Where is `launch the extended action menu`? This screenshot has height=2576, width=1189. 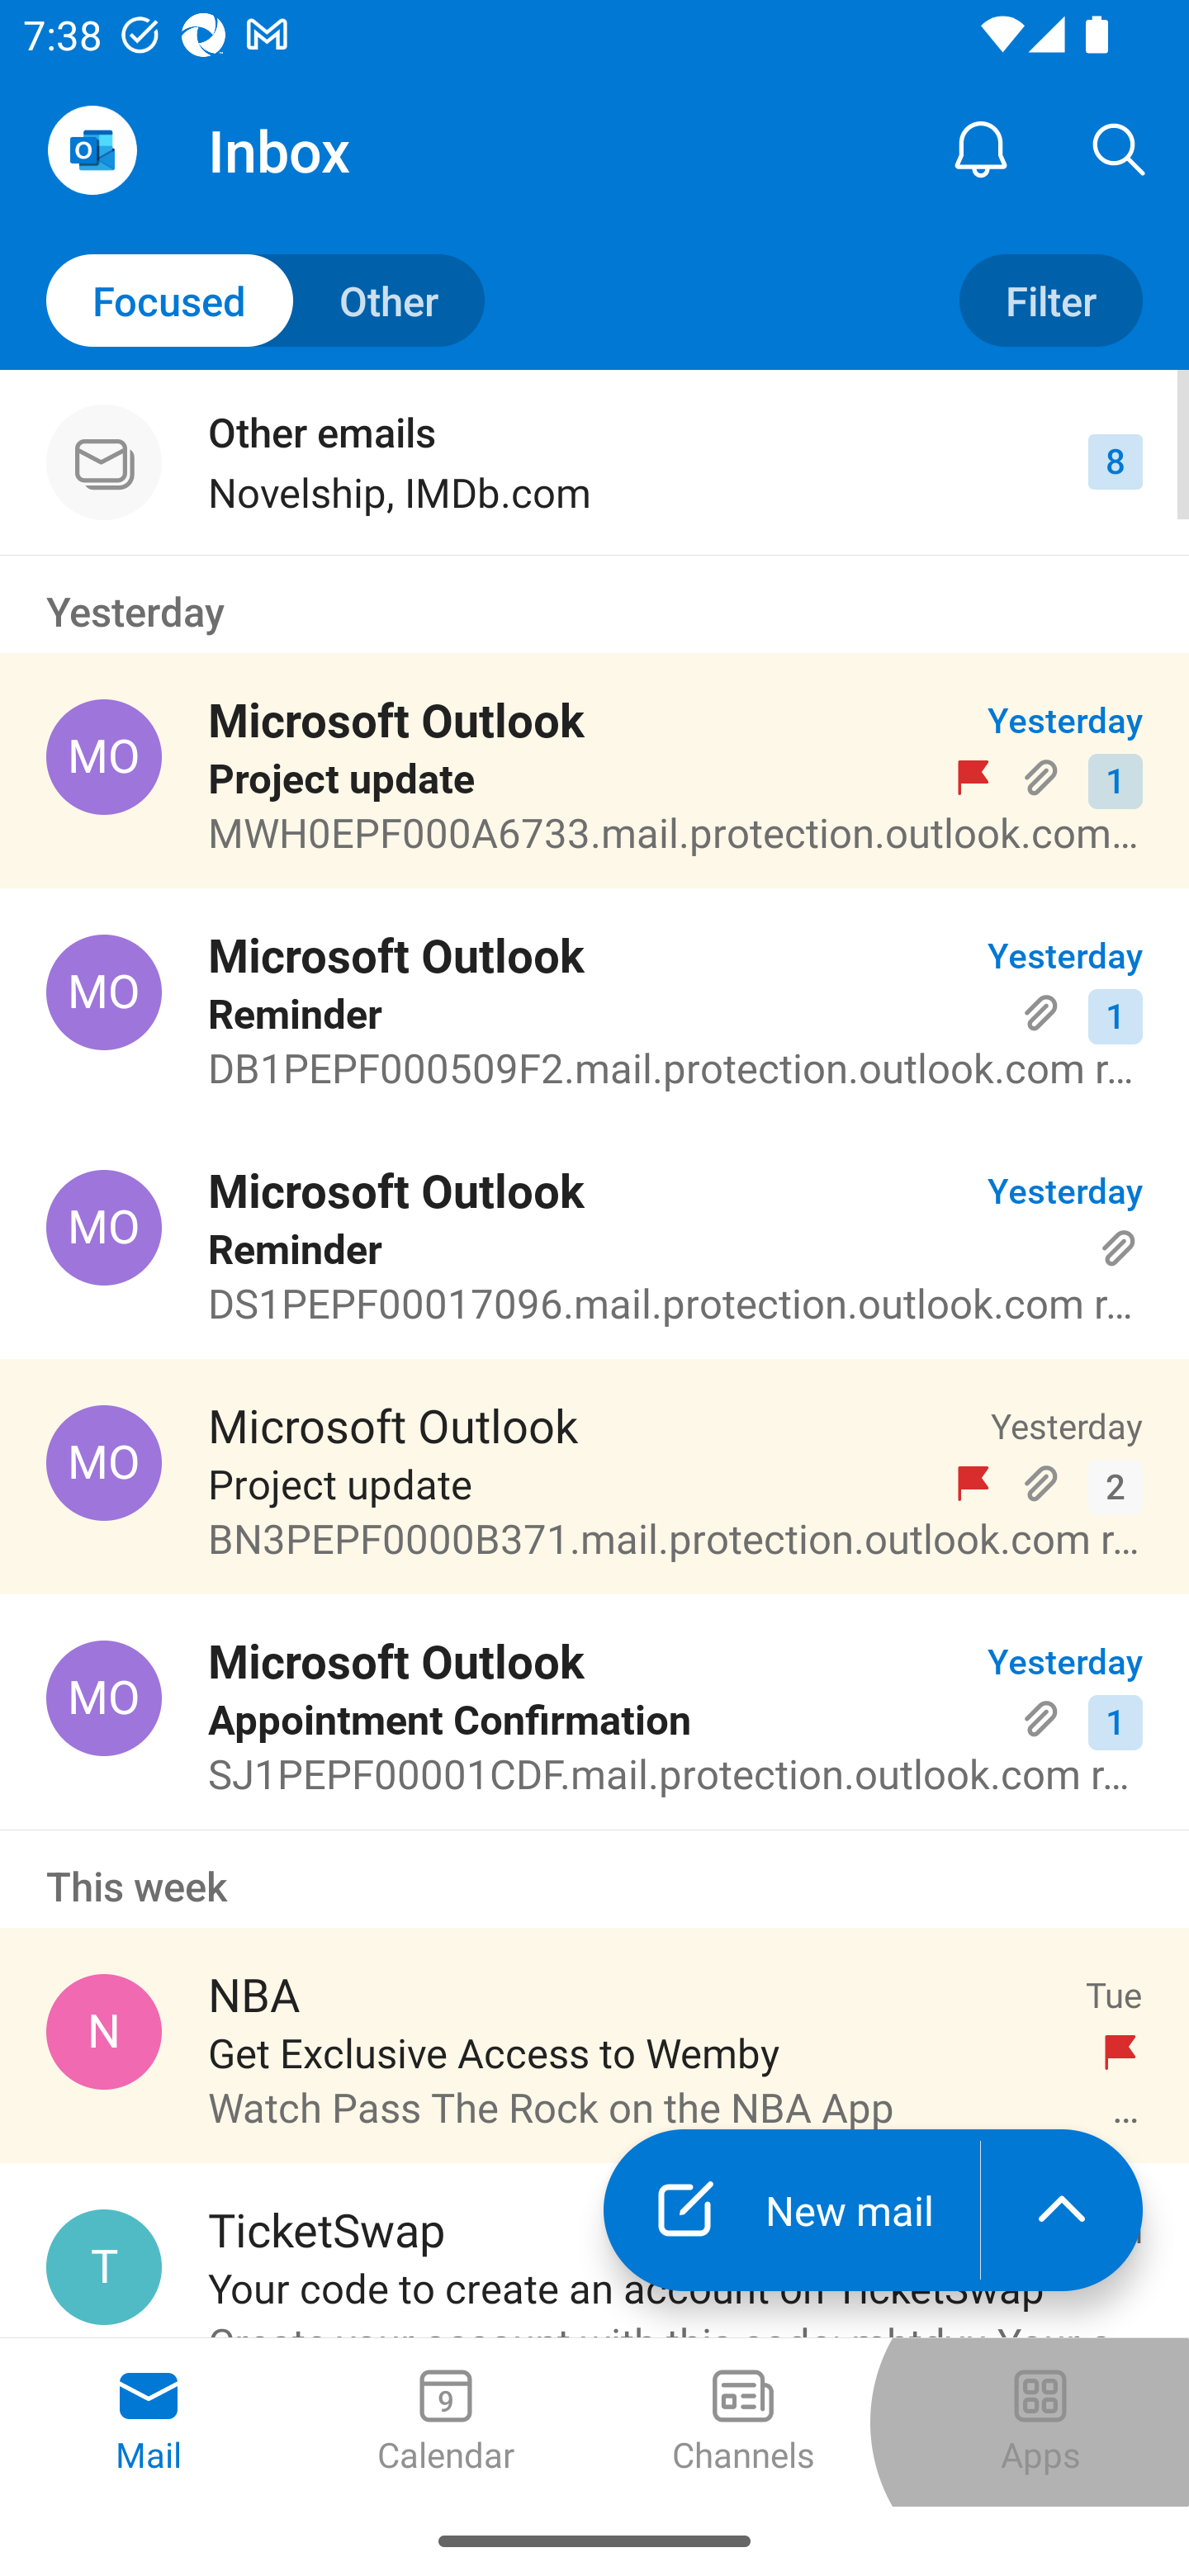 launch the extended action menu is located at coordinates (1062, 2209).